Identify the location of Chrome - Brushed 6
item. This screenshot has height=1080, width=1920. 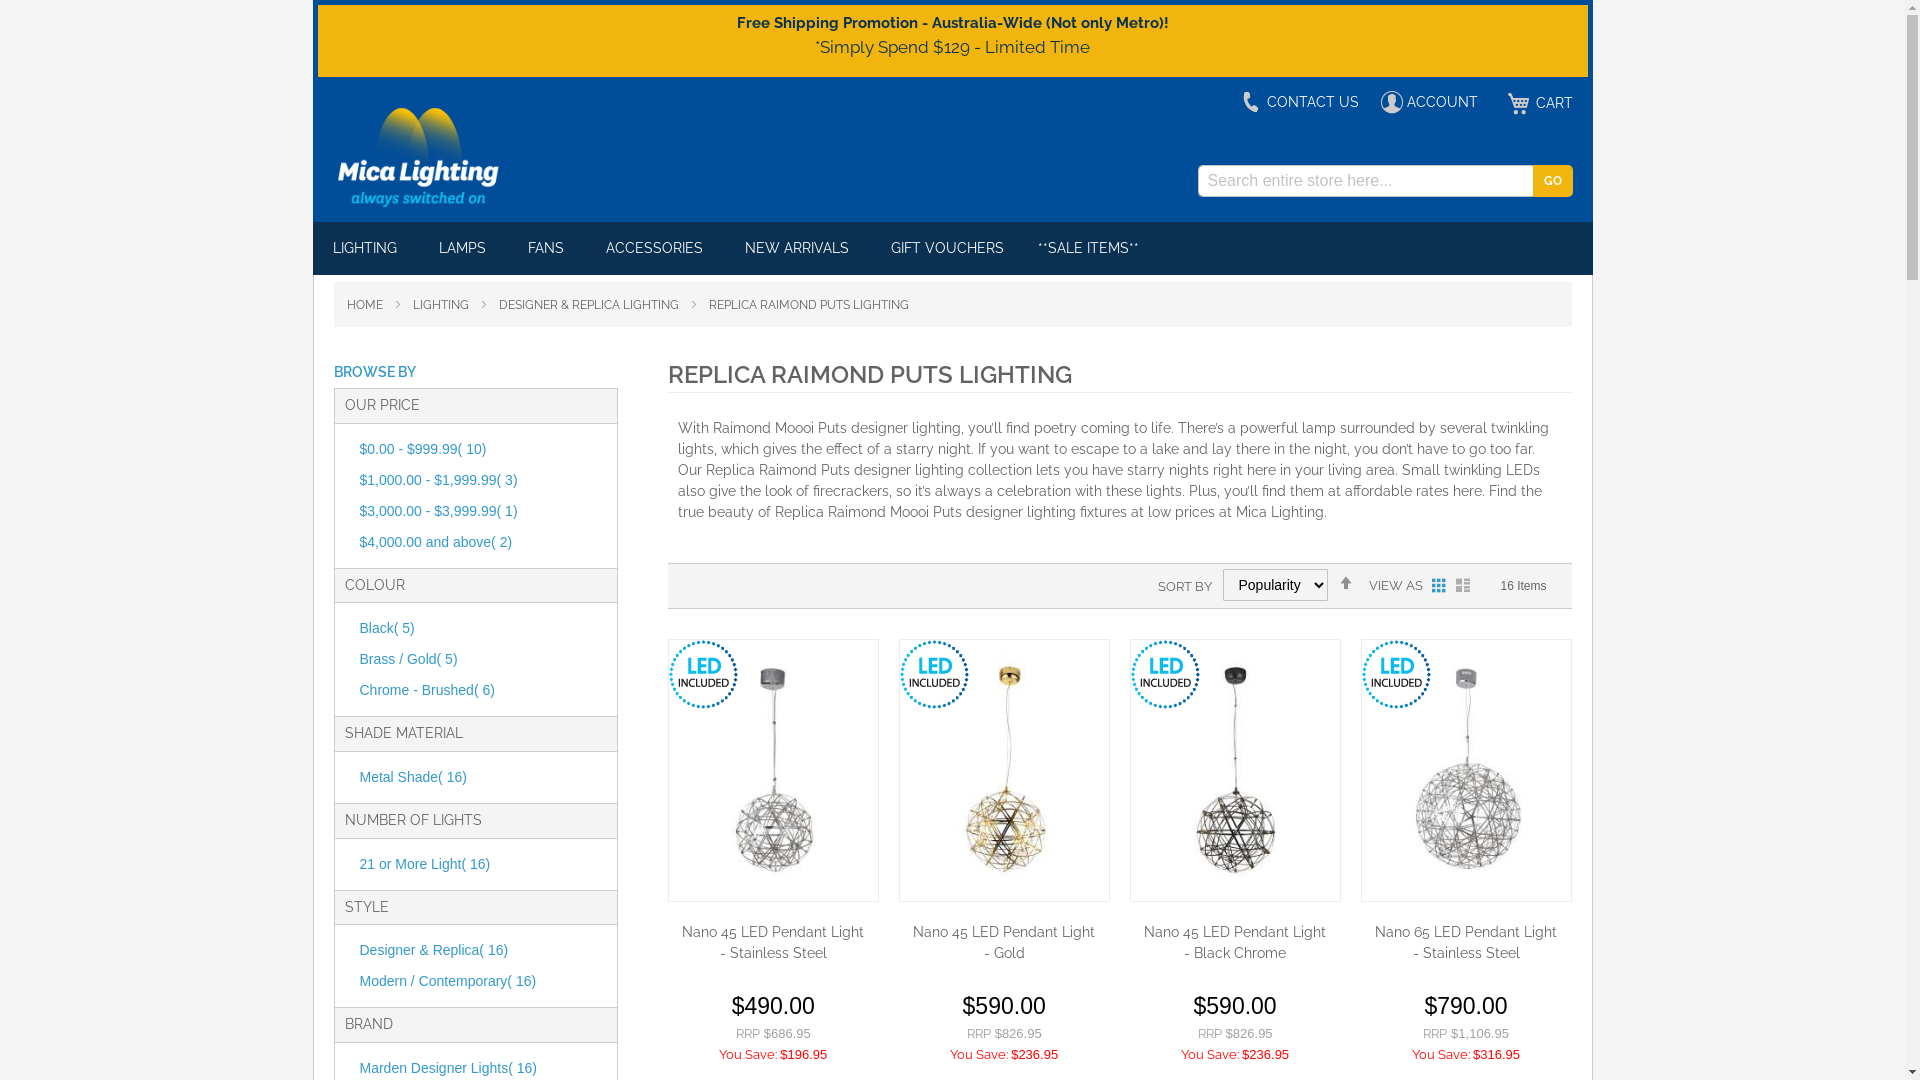
(428, 690).